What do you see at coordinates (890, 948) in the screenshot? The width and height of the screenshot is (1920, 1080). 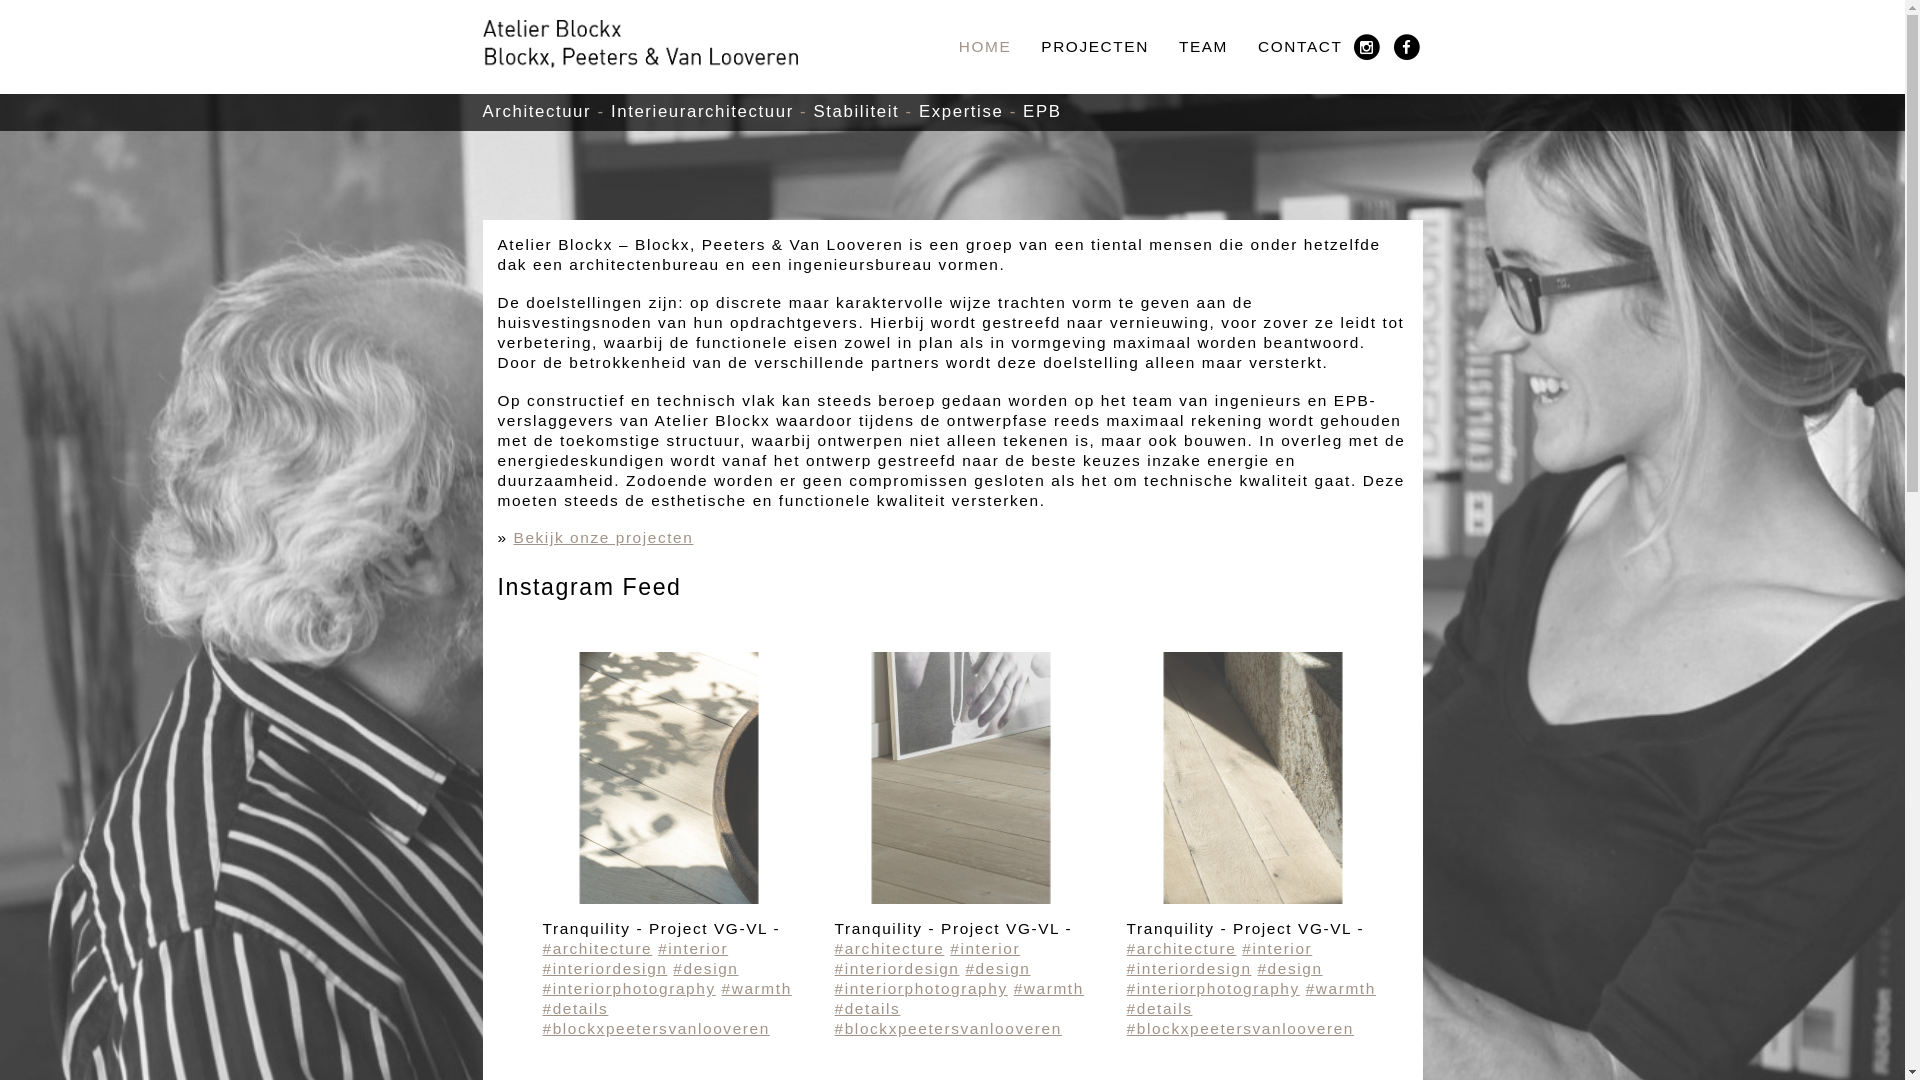 I see `#architecture` at bounding box center [890, 948].